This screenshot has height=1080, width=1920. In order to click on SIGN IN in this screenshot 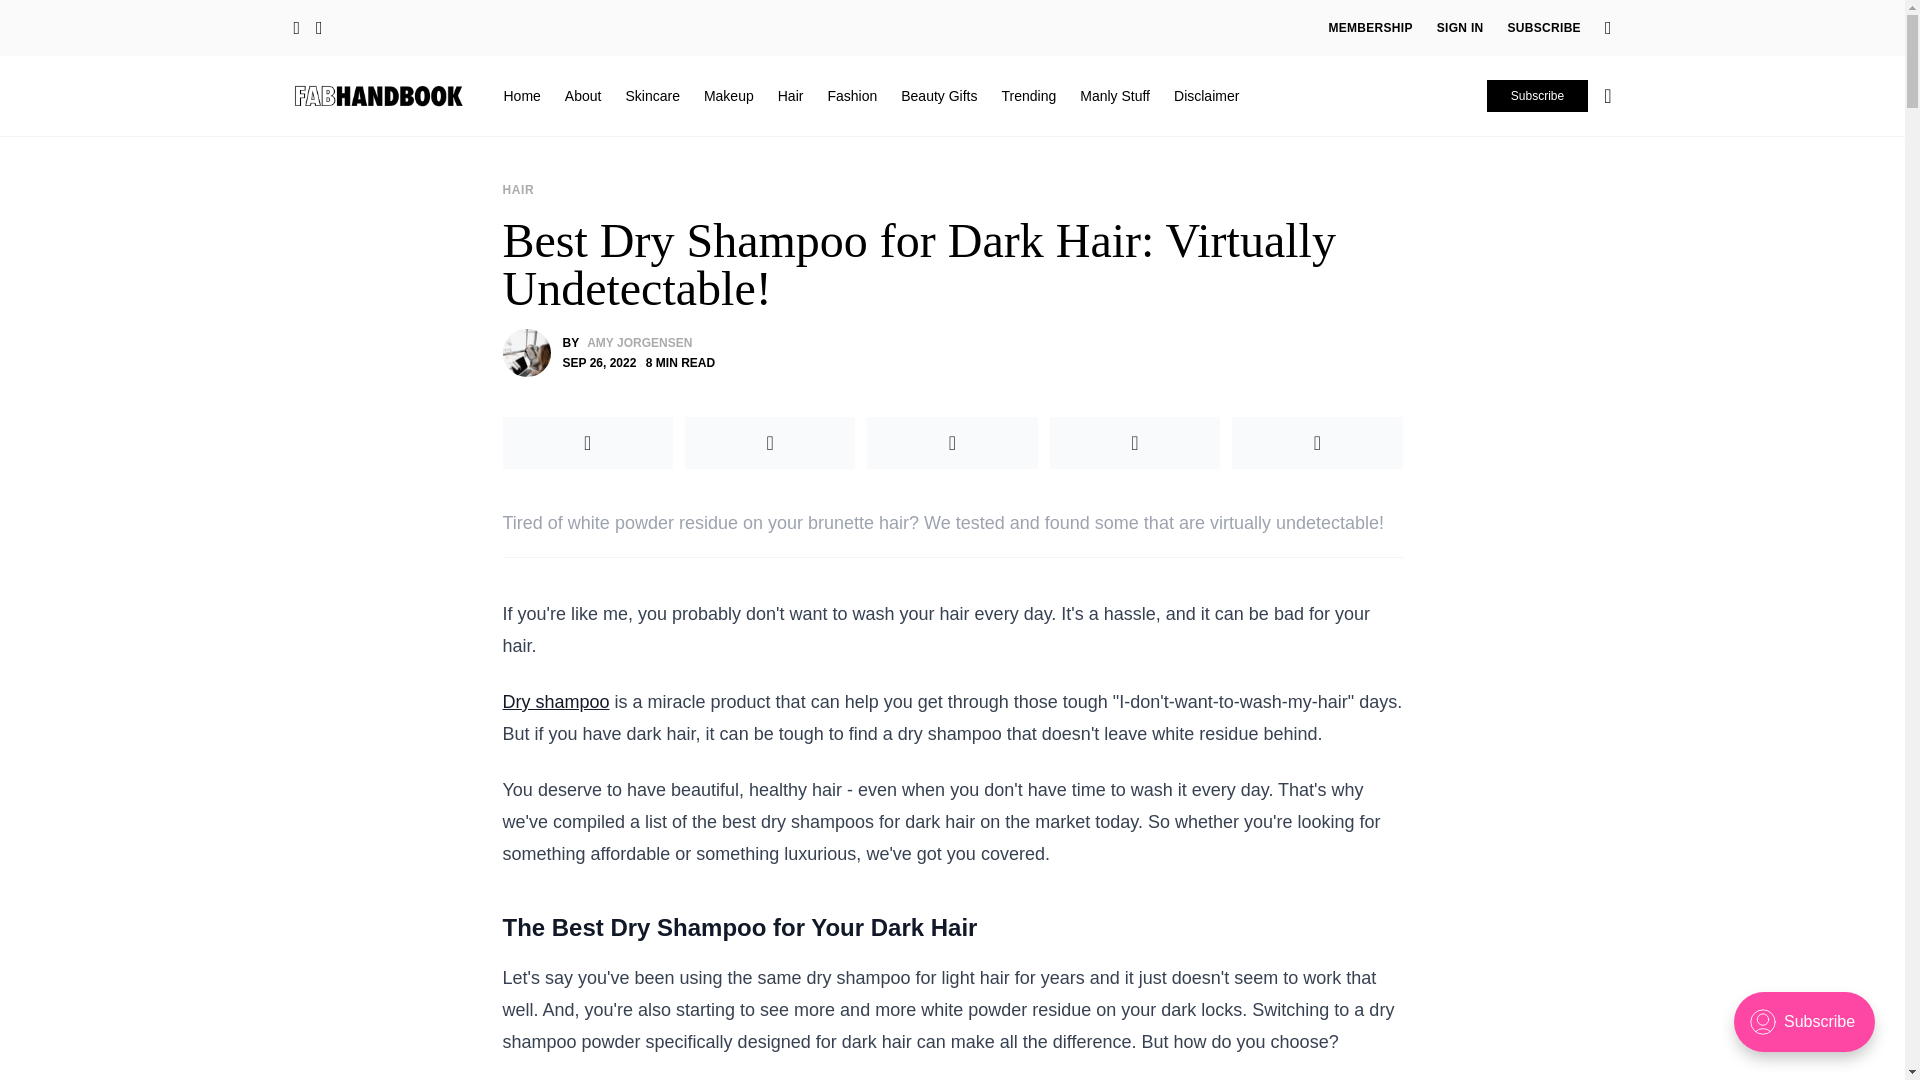, I will do `click(1460, 28)`.